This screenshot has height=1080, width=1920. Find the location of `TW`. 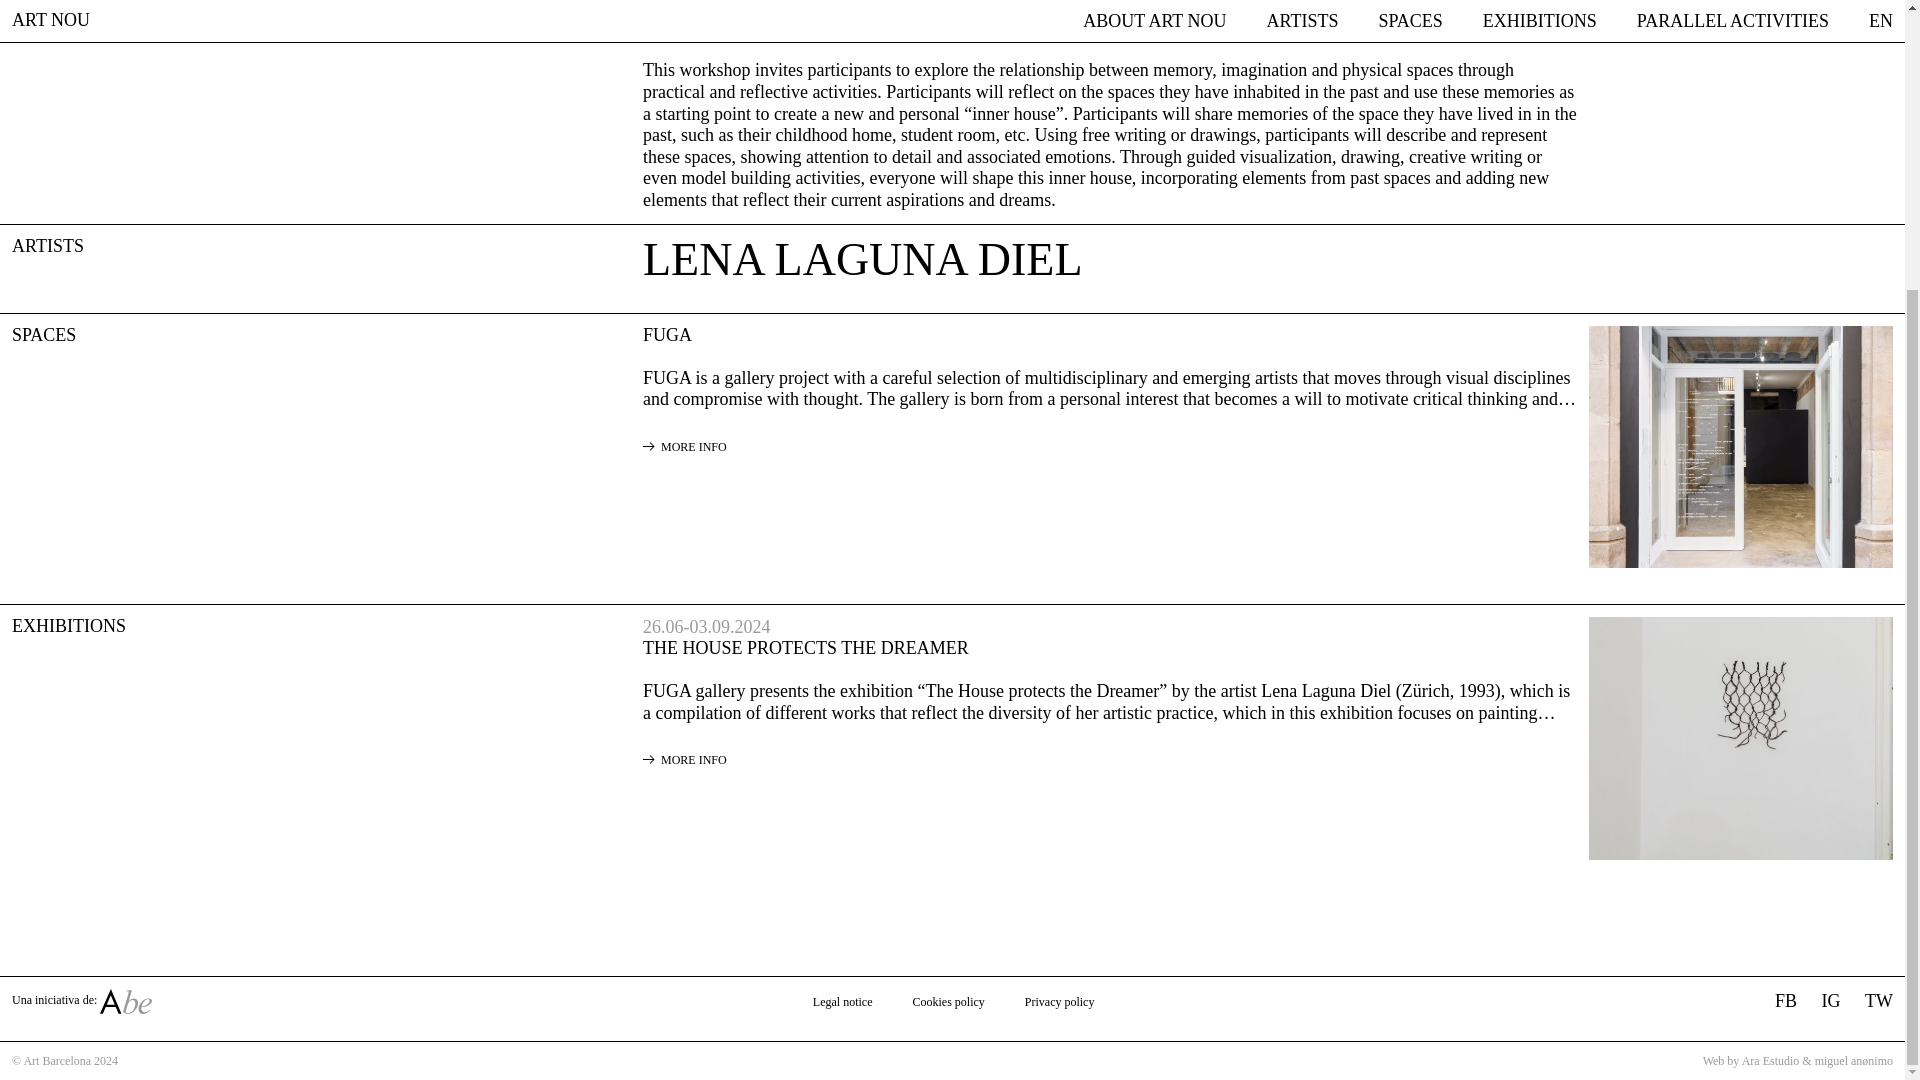

TW is located at coordinates (1878, 1002).